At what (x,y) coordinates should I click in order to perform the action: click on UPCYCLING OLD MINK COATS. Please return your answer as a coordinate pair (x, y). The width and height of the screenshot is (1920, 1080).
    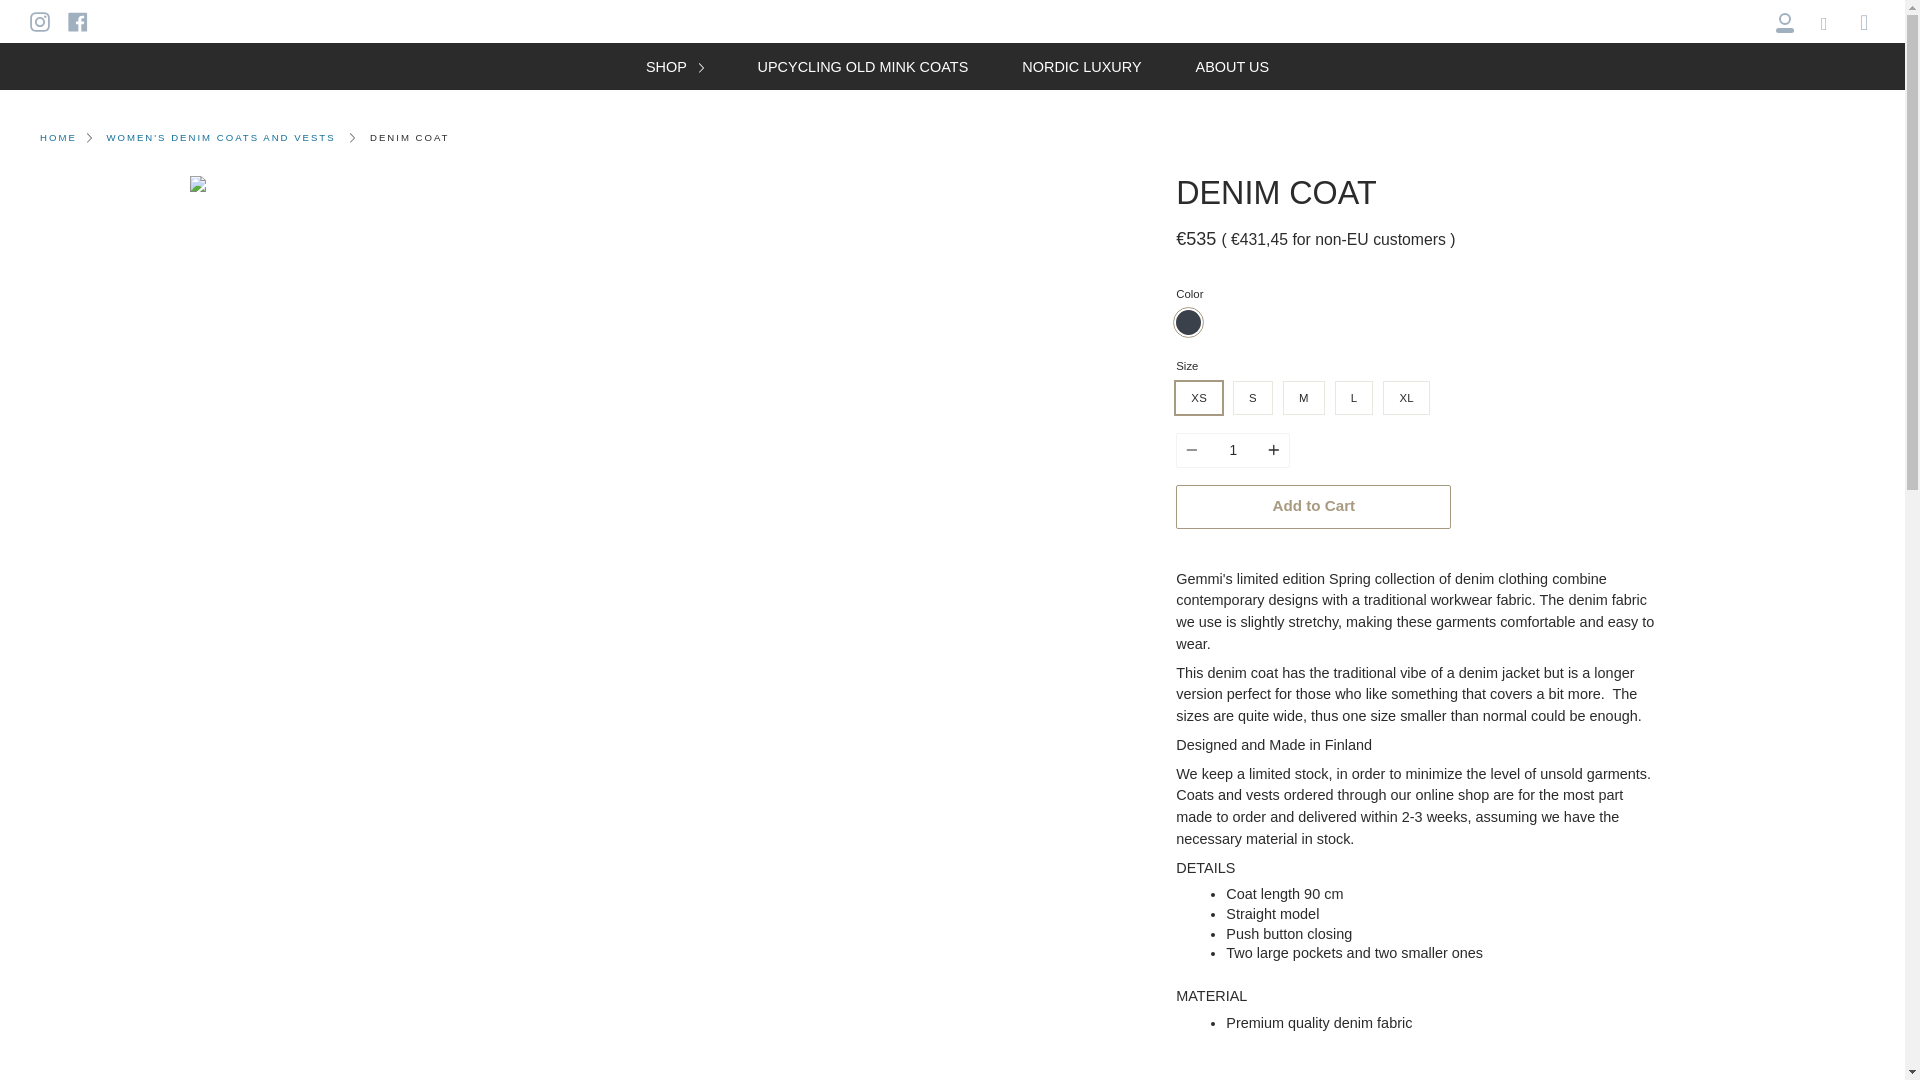
    Looking at the image, I should click on (862, 66).